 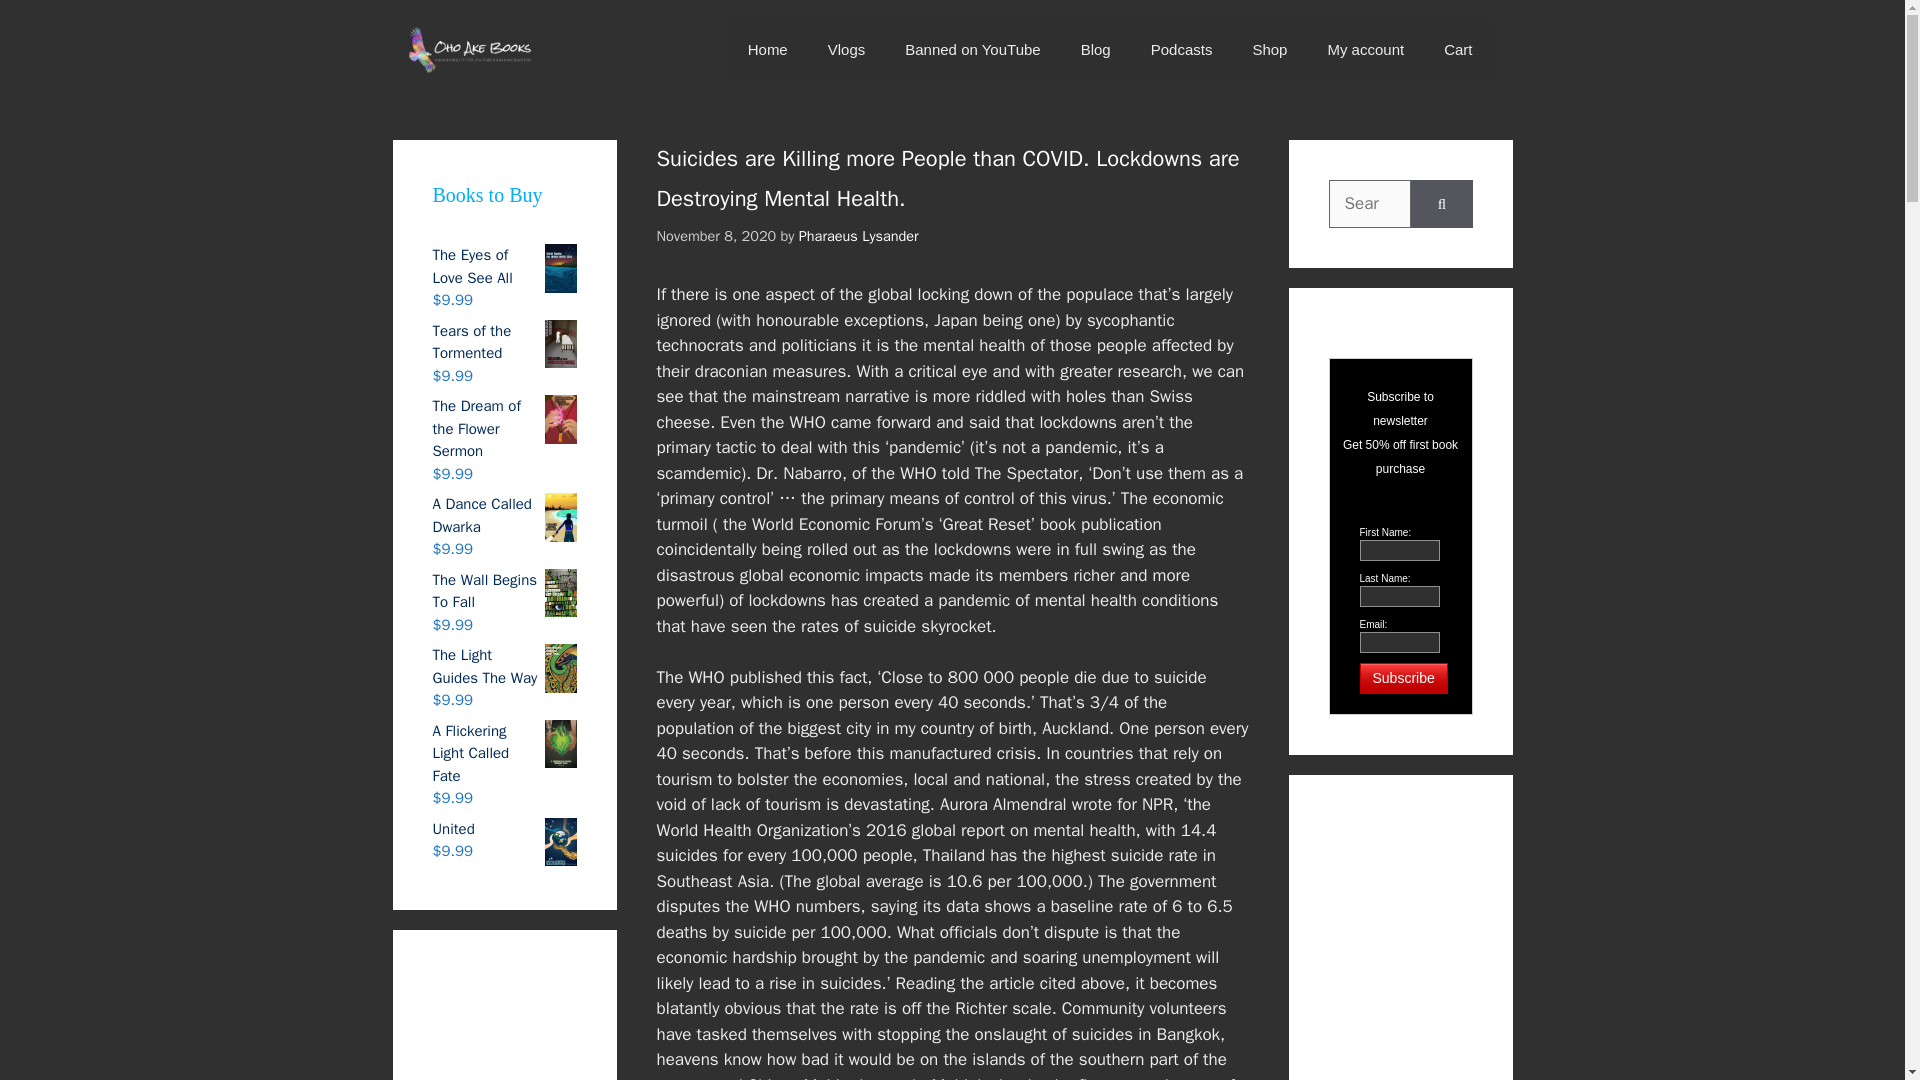 I want to click on 14.4 suicides, so click(x=936, y=843).